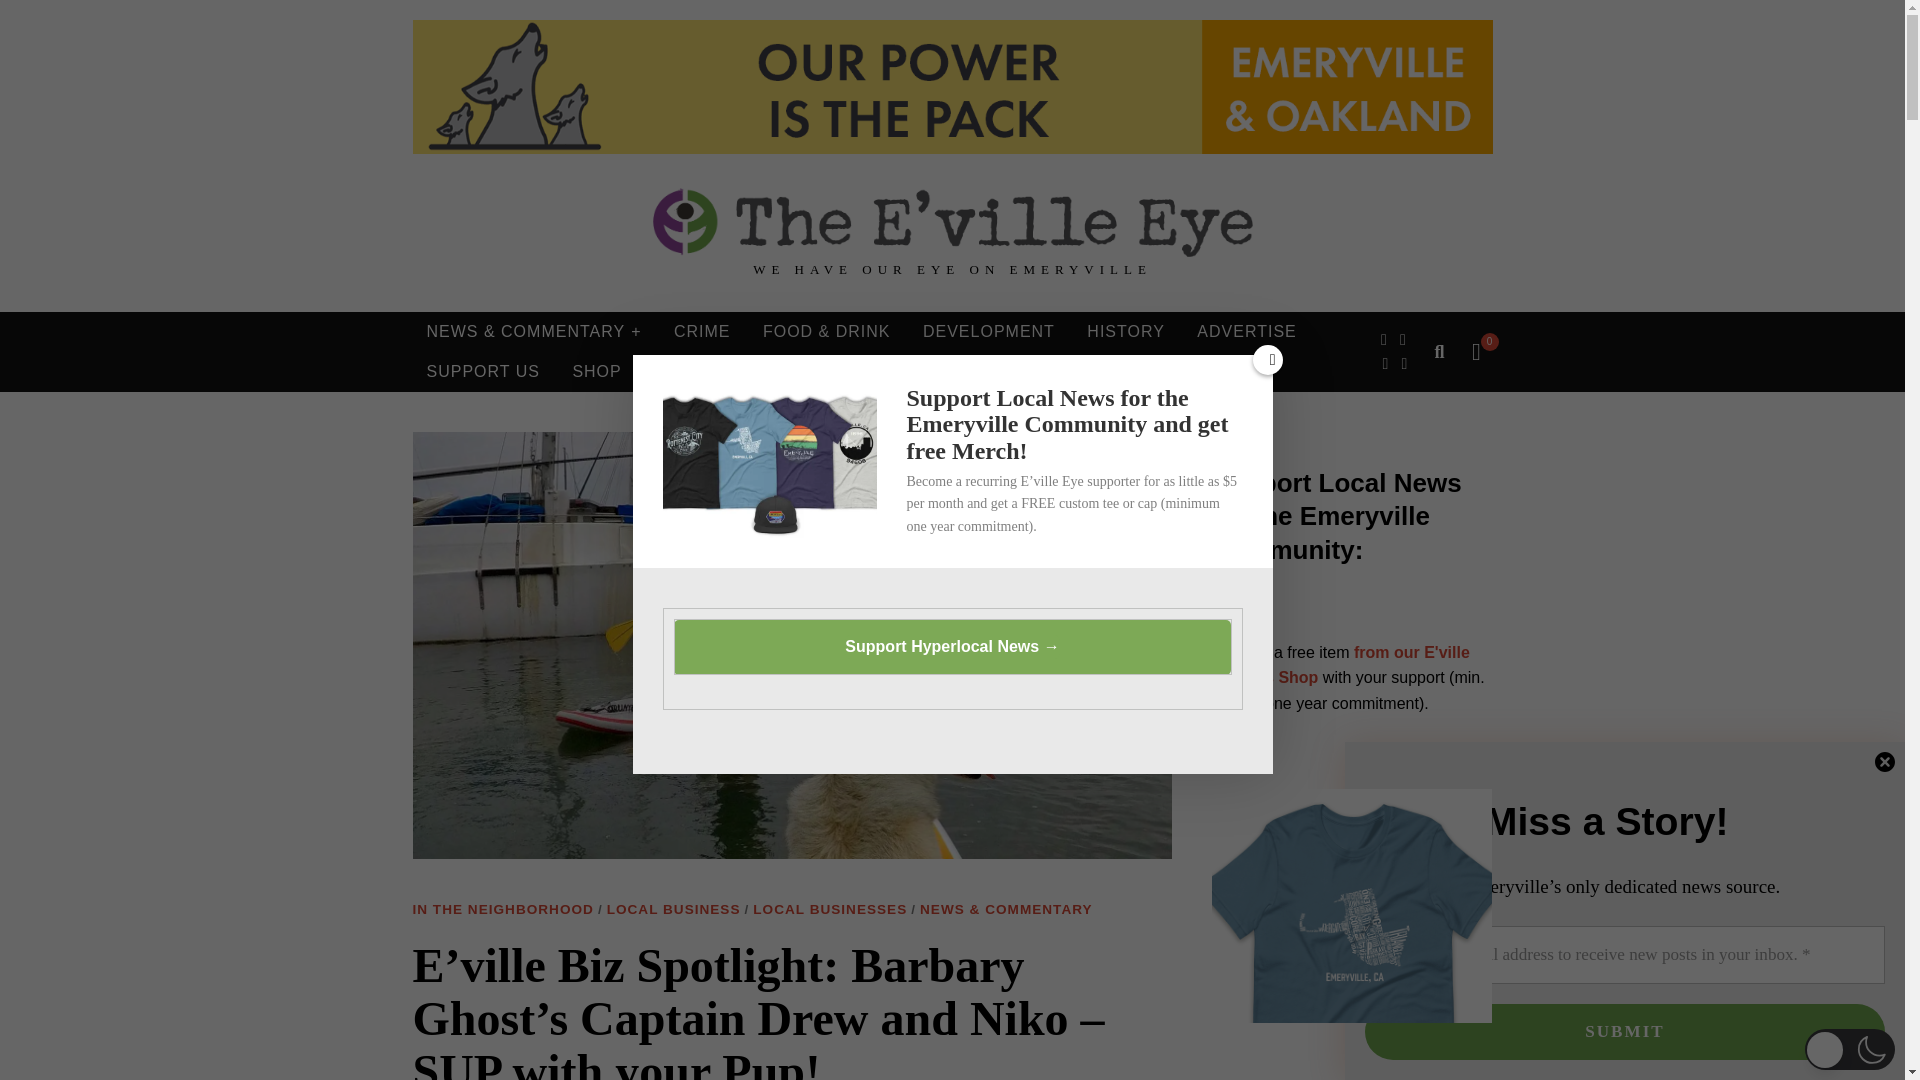 Image resolution: width=1920 pixels, height=1080 pixels. I want to click on CRIME, so click(702, 332).